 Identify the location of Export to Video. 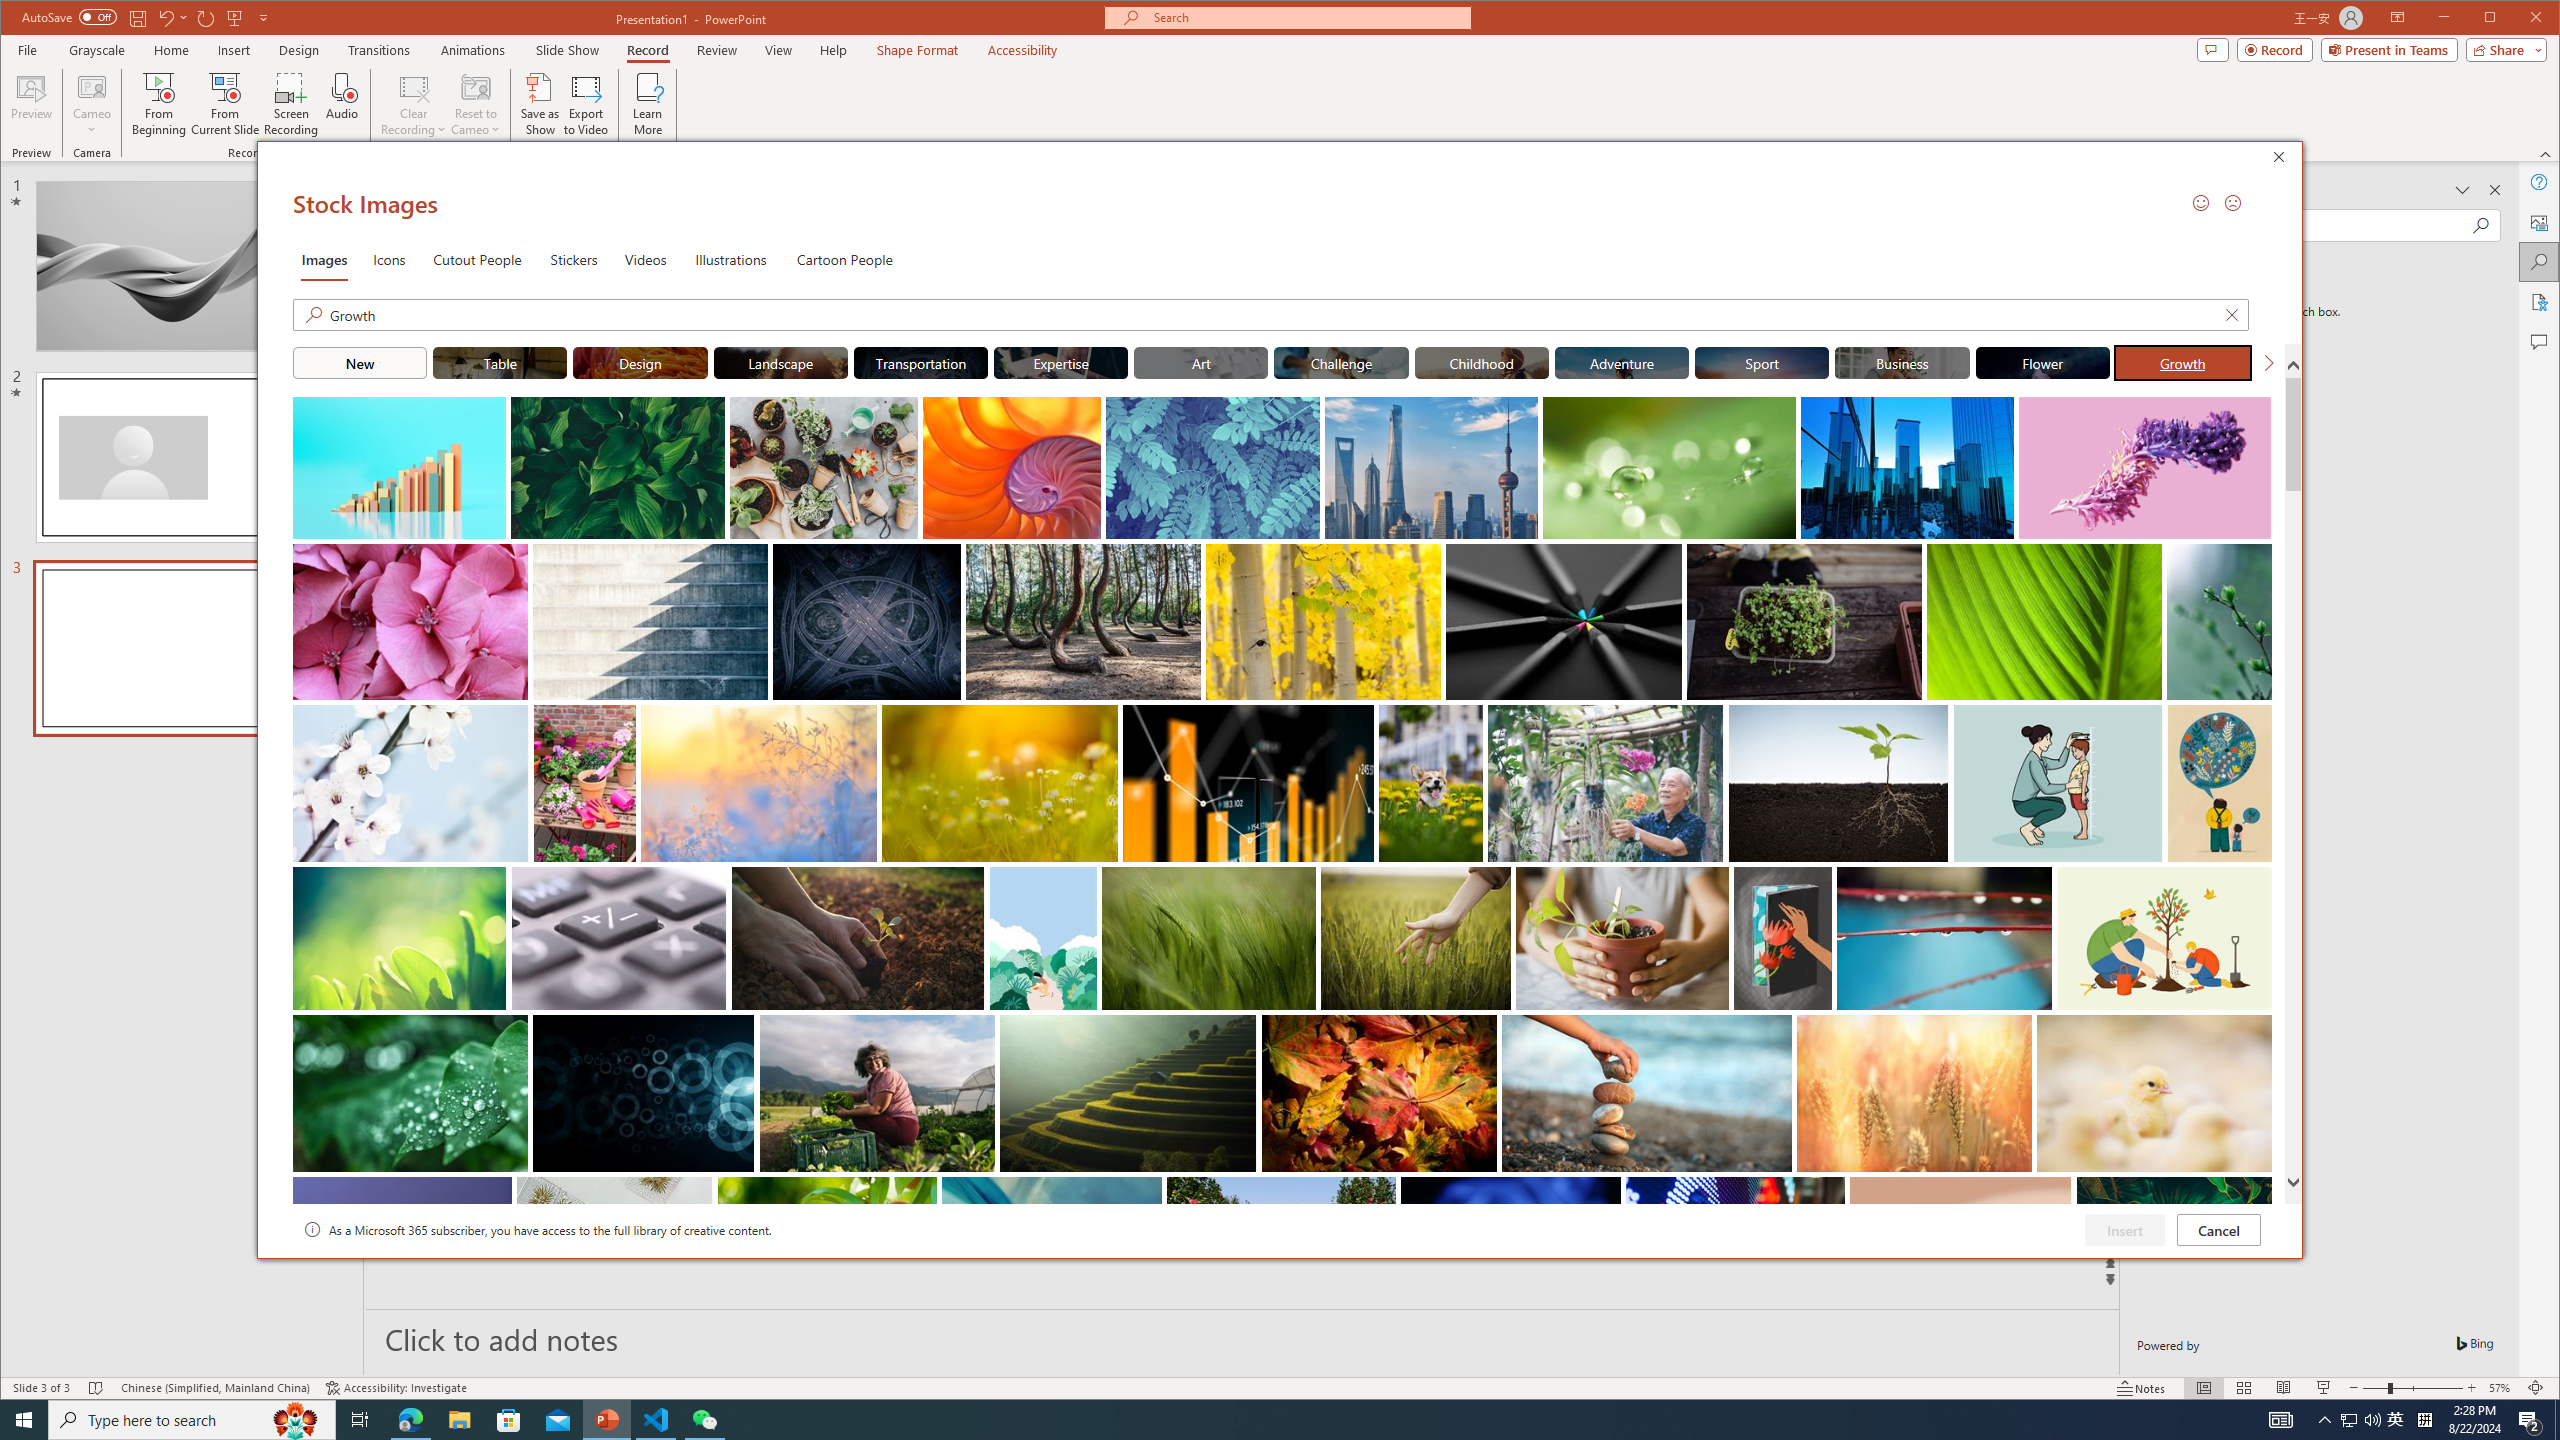
(608, 1420).